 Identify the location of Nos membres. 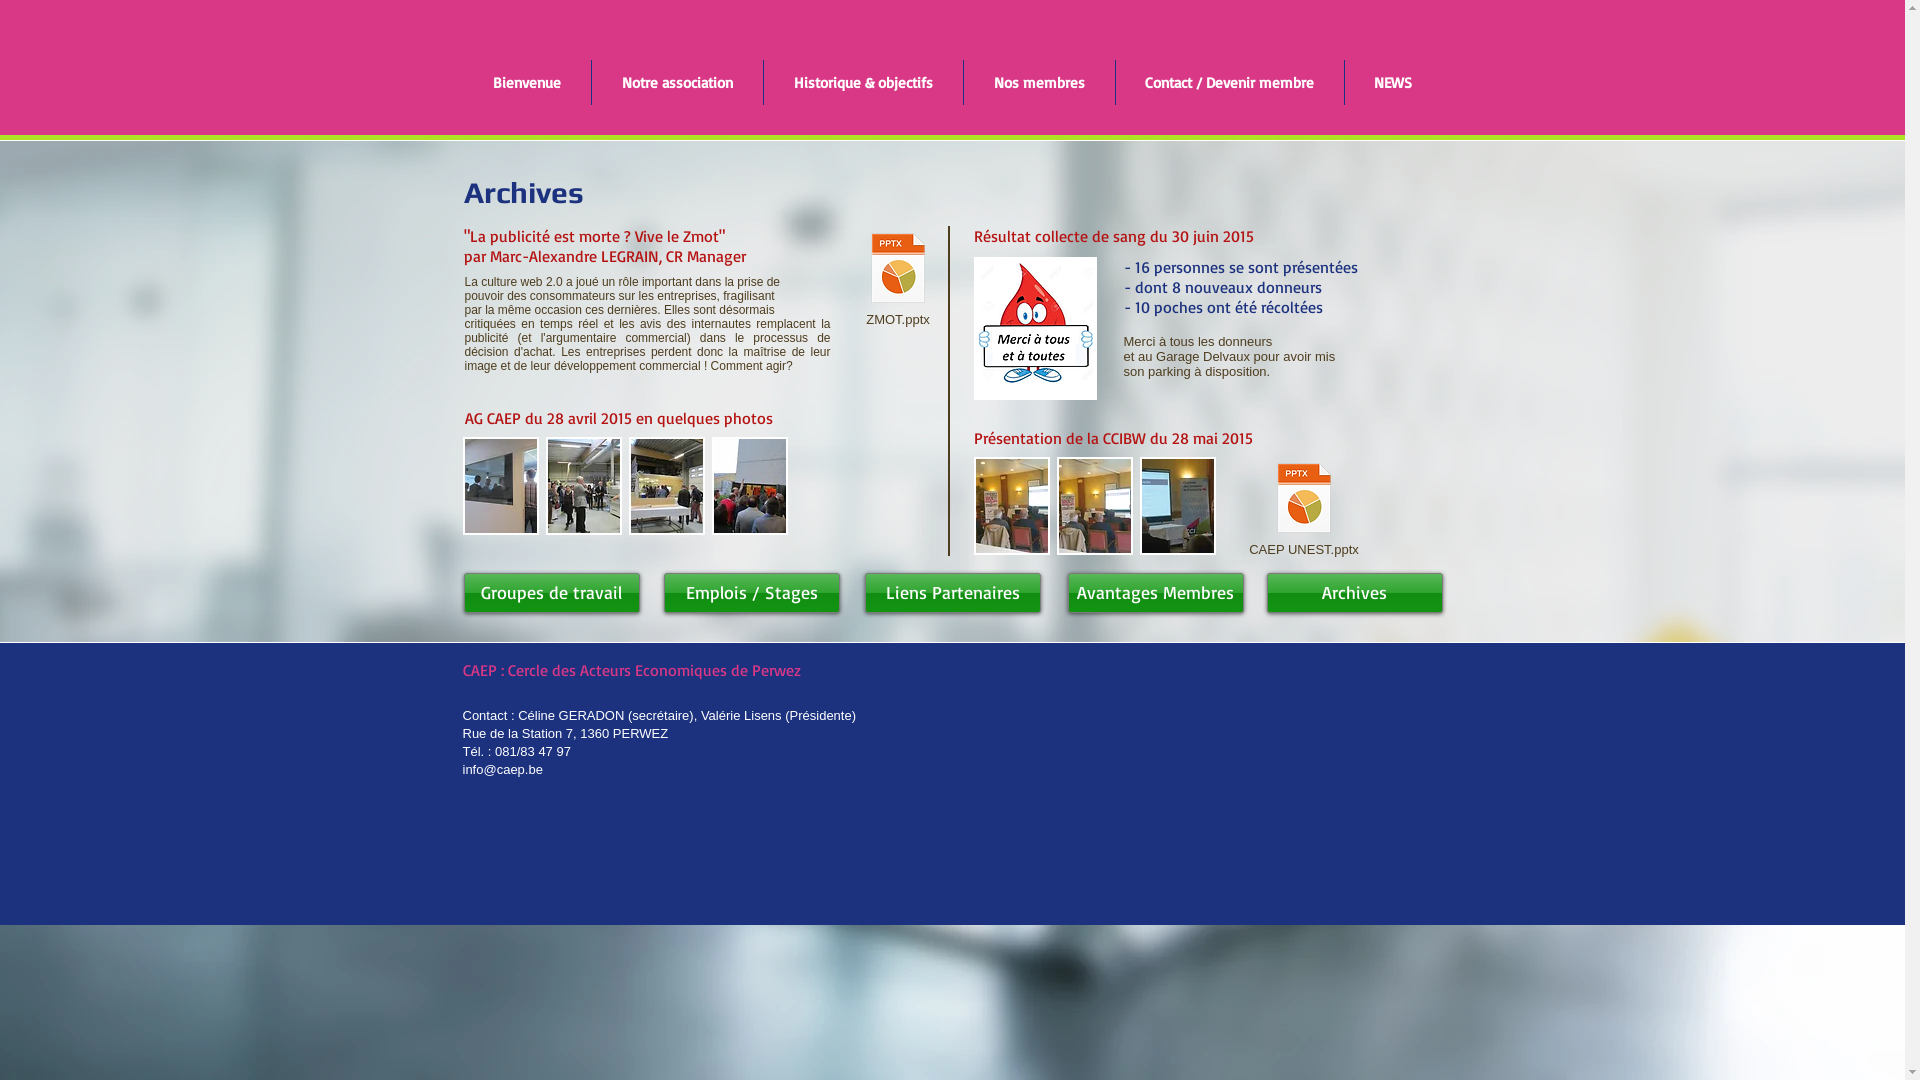
(1040, 82).